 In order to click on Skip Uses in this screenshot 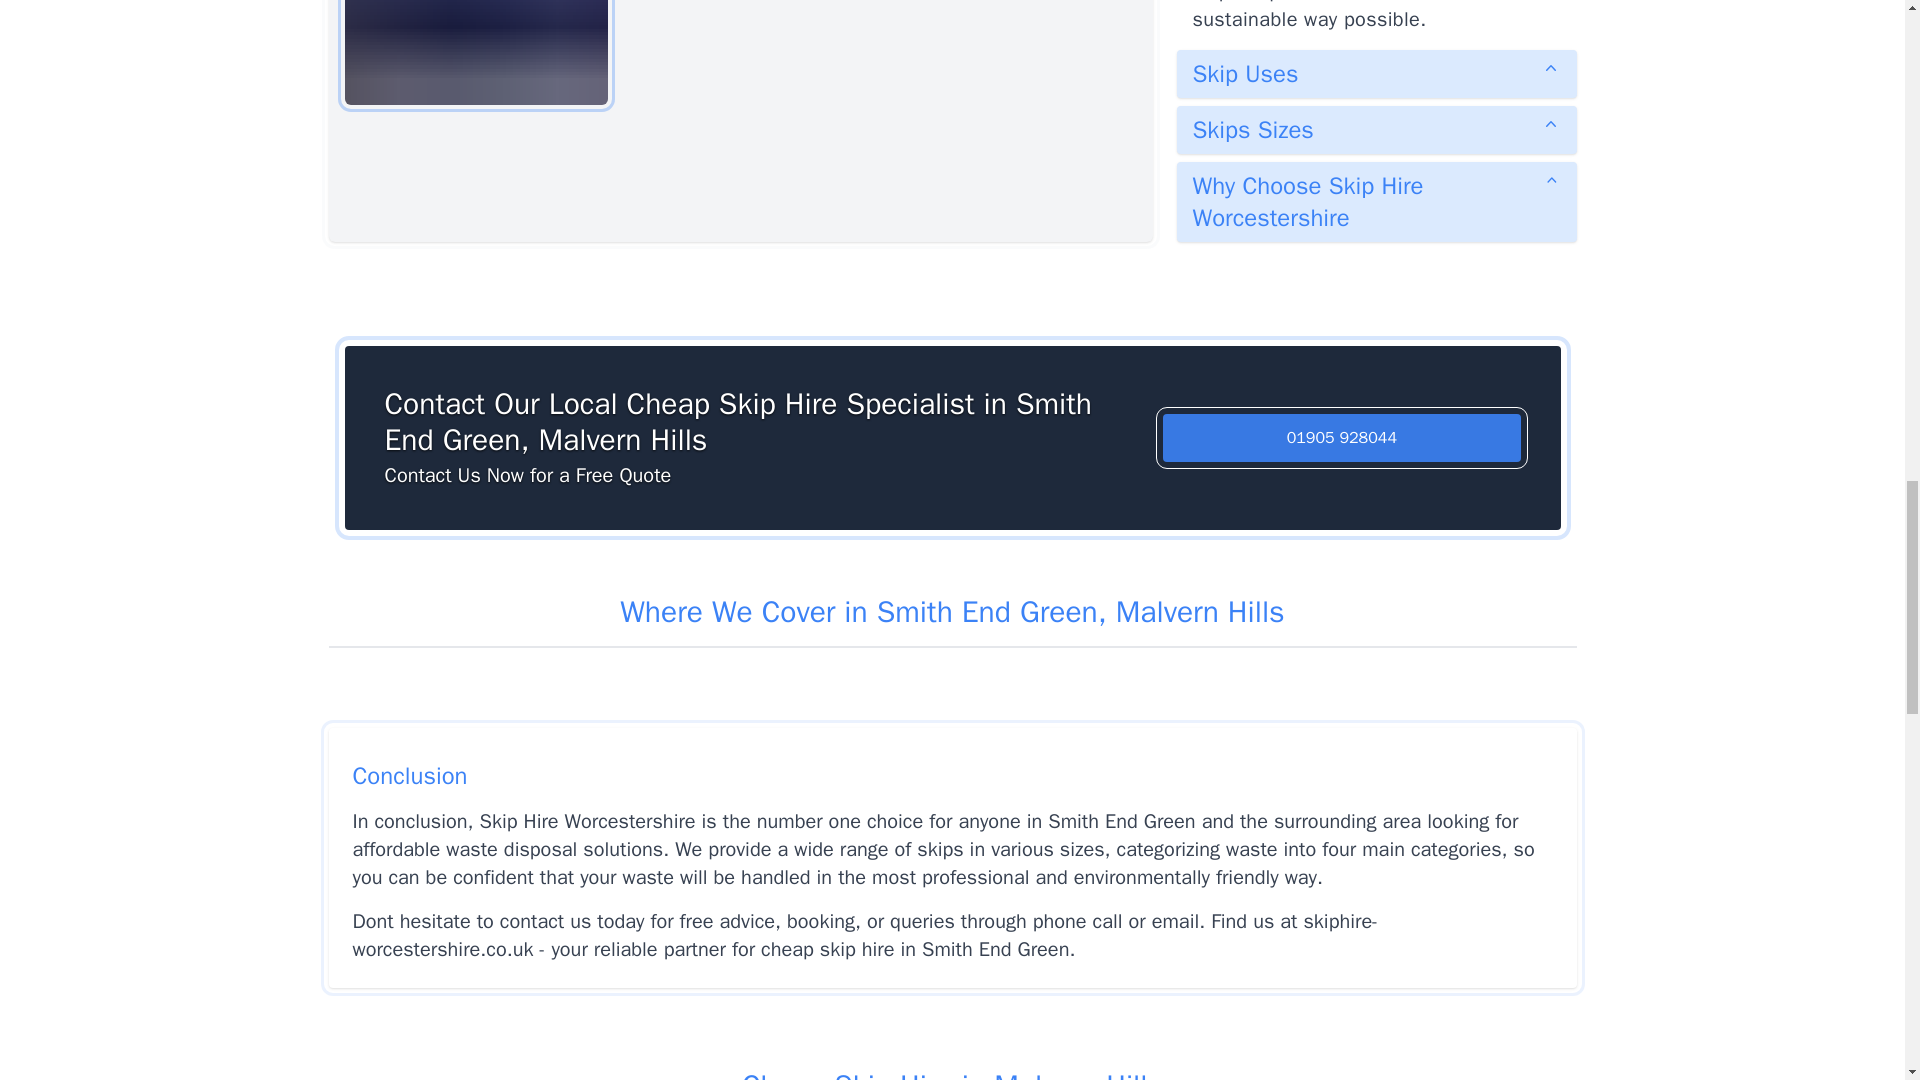, I will do `click(1376, 74)`.